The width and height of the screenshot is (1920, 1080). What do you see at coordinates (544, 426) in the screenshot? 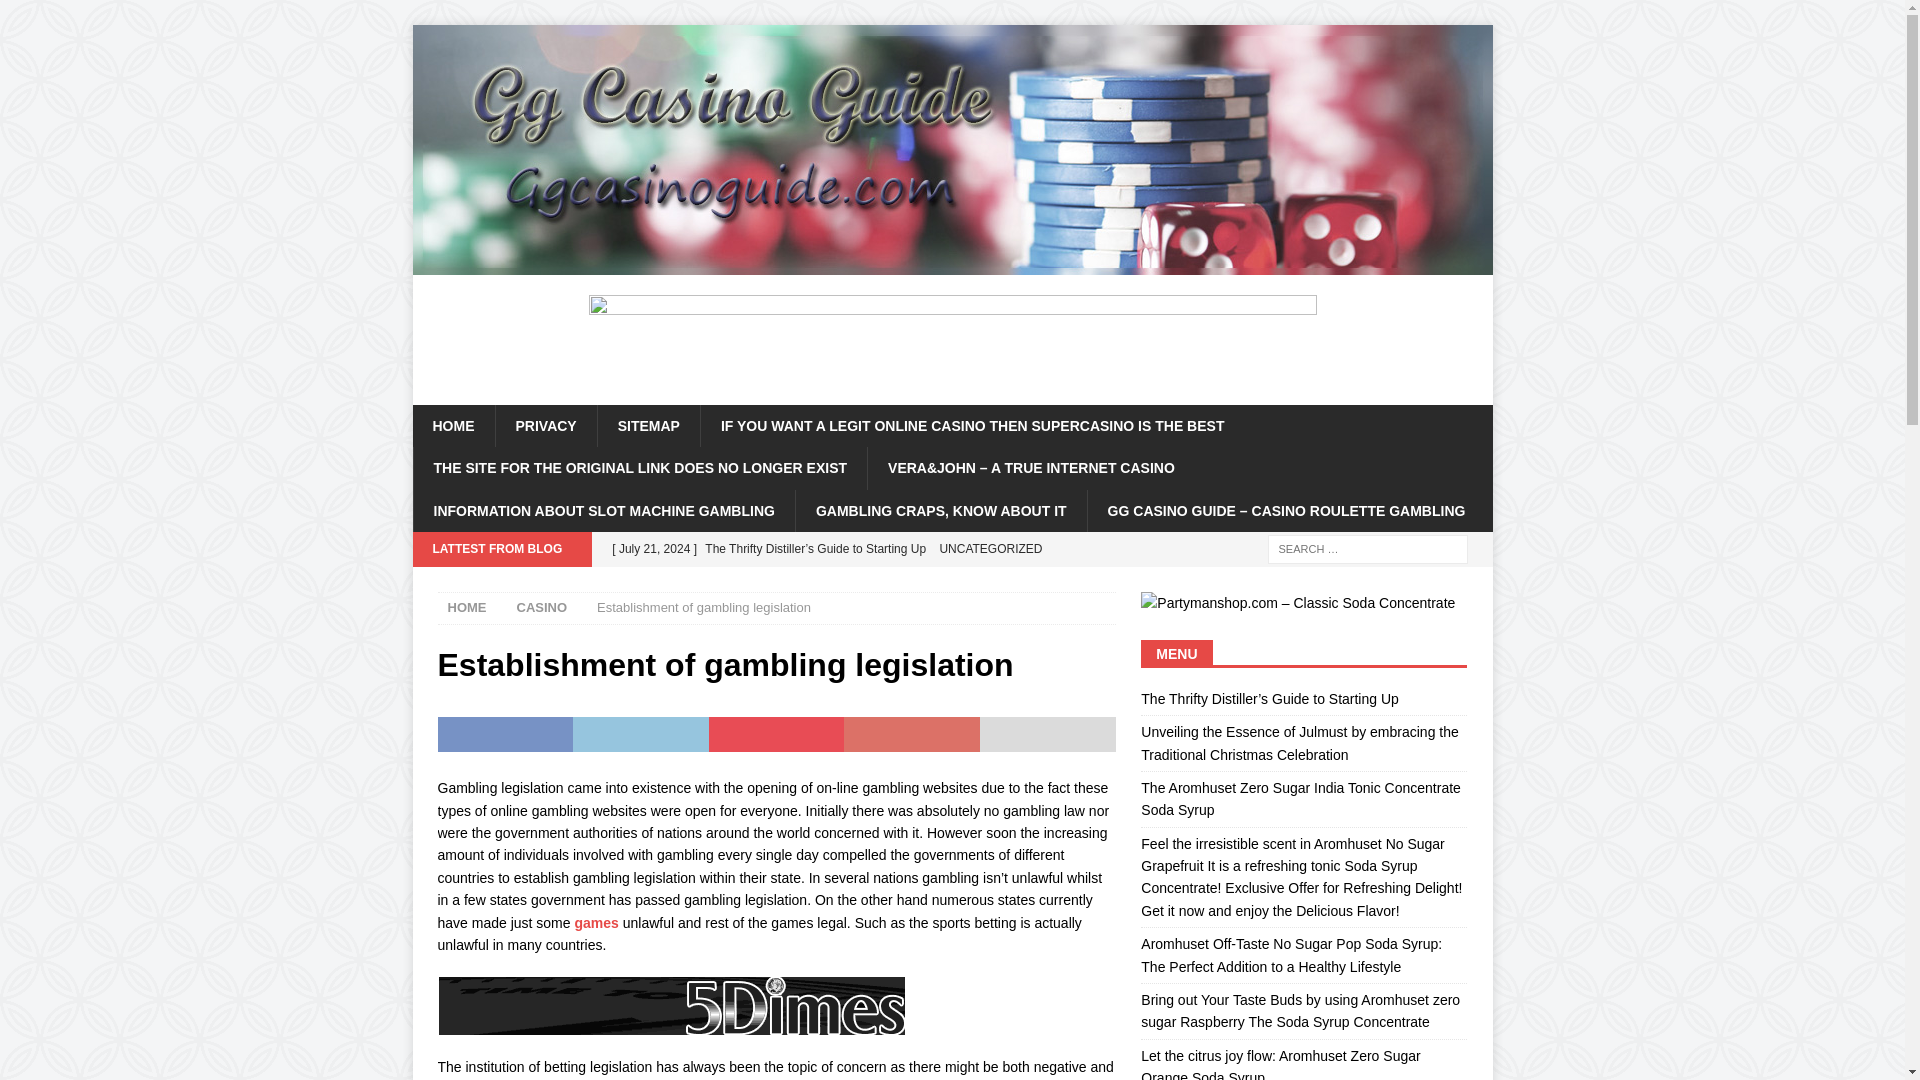
I see `PRIVACY` at bounding box center [544, 426].